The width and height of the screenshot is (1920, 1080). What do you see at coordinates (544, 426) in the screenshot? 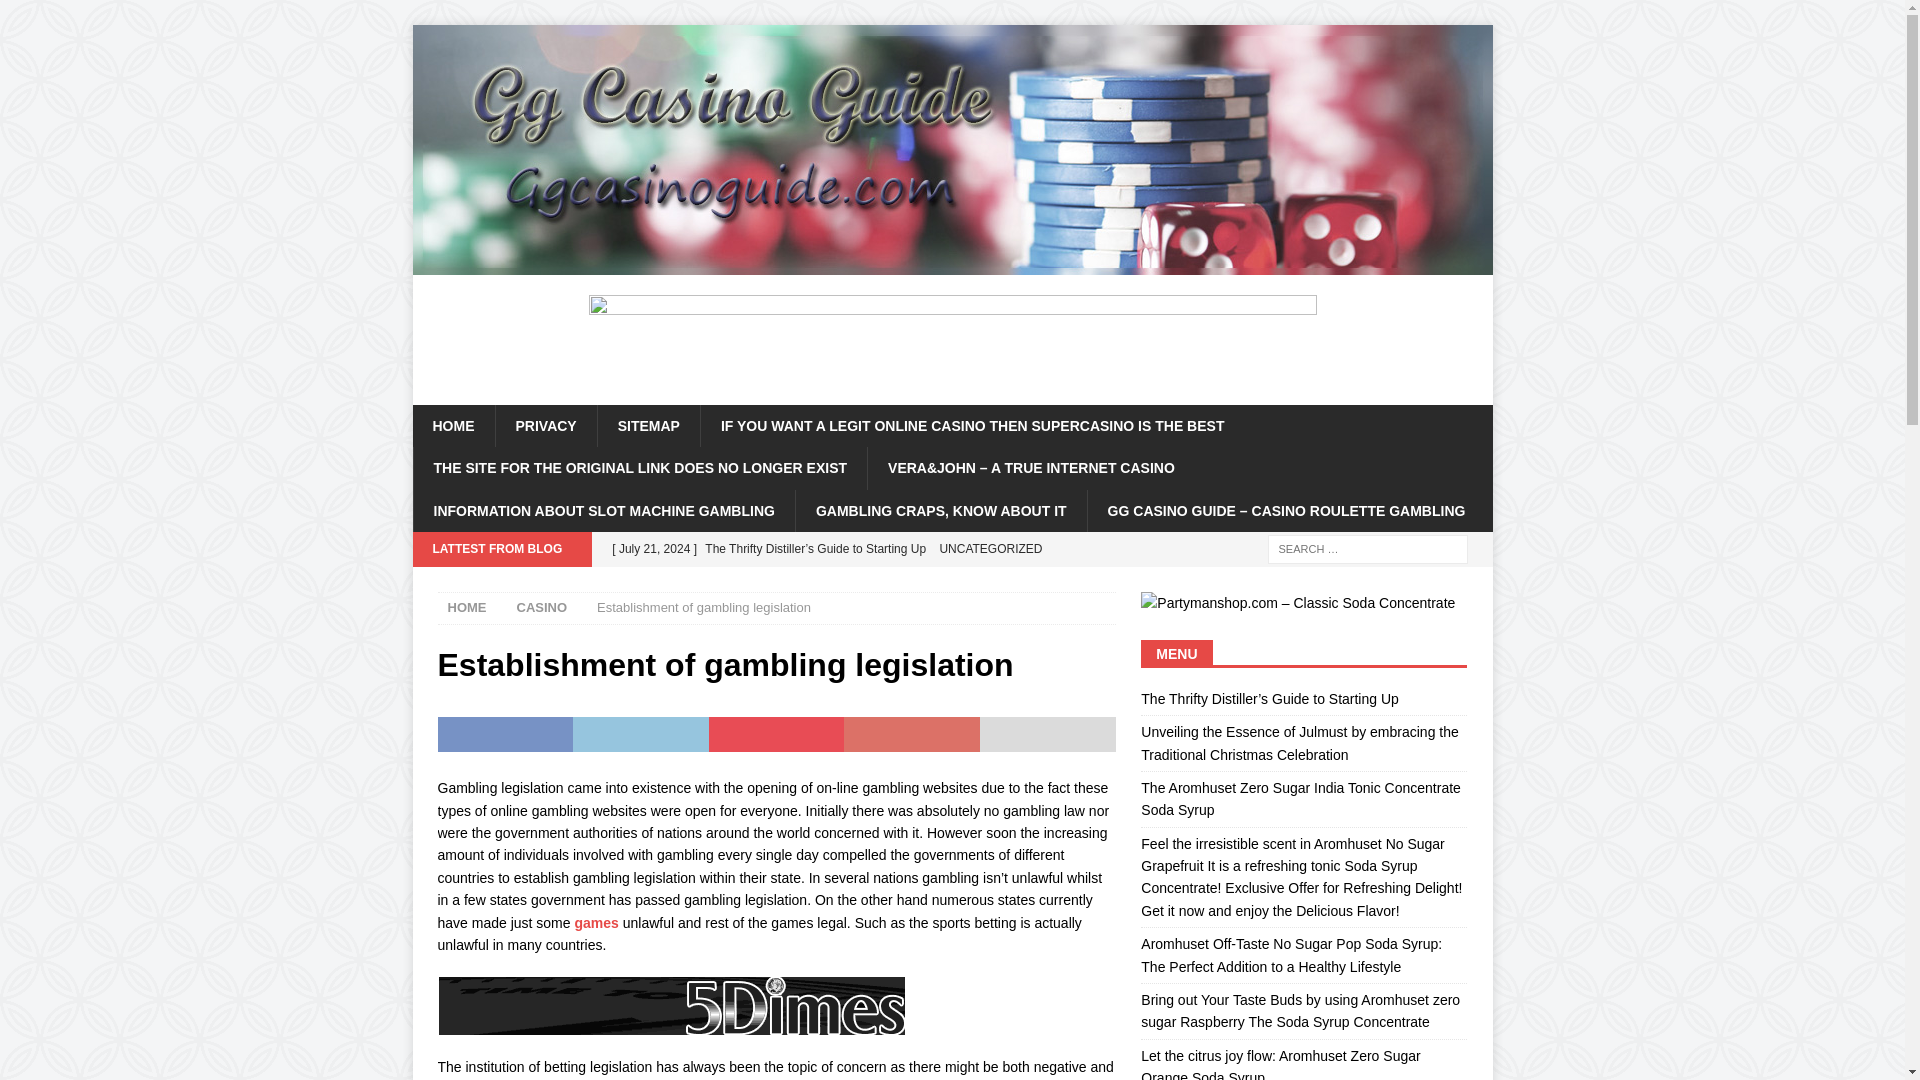
I see `PRIVACY` at bounding box center [544, 426].